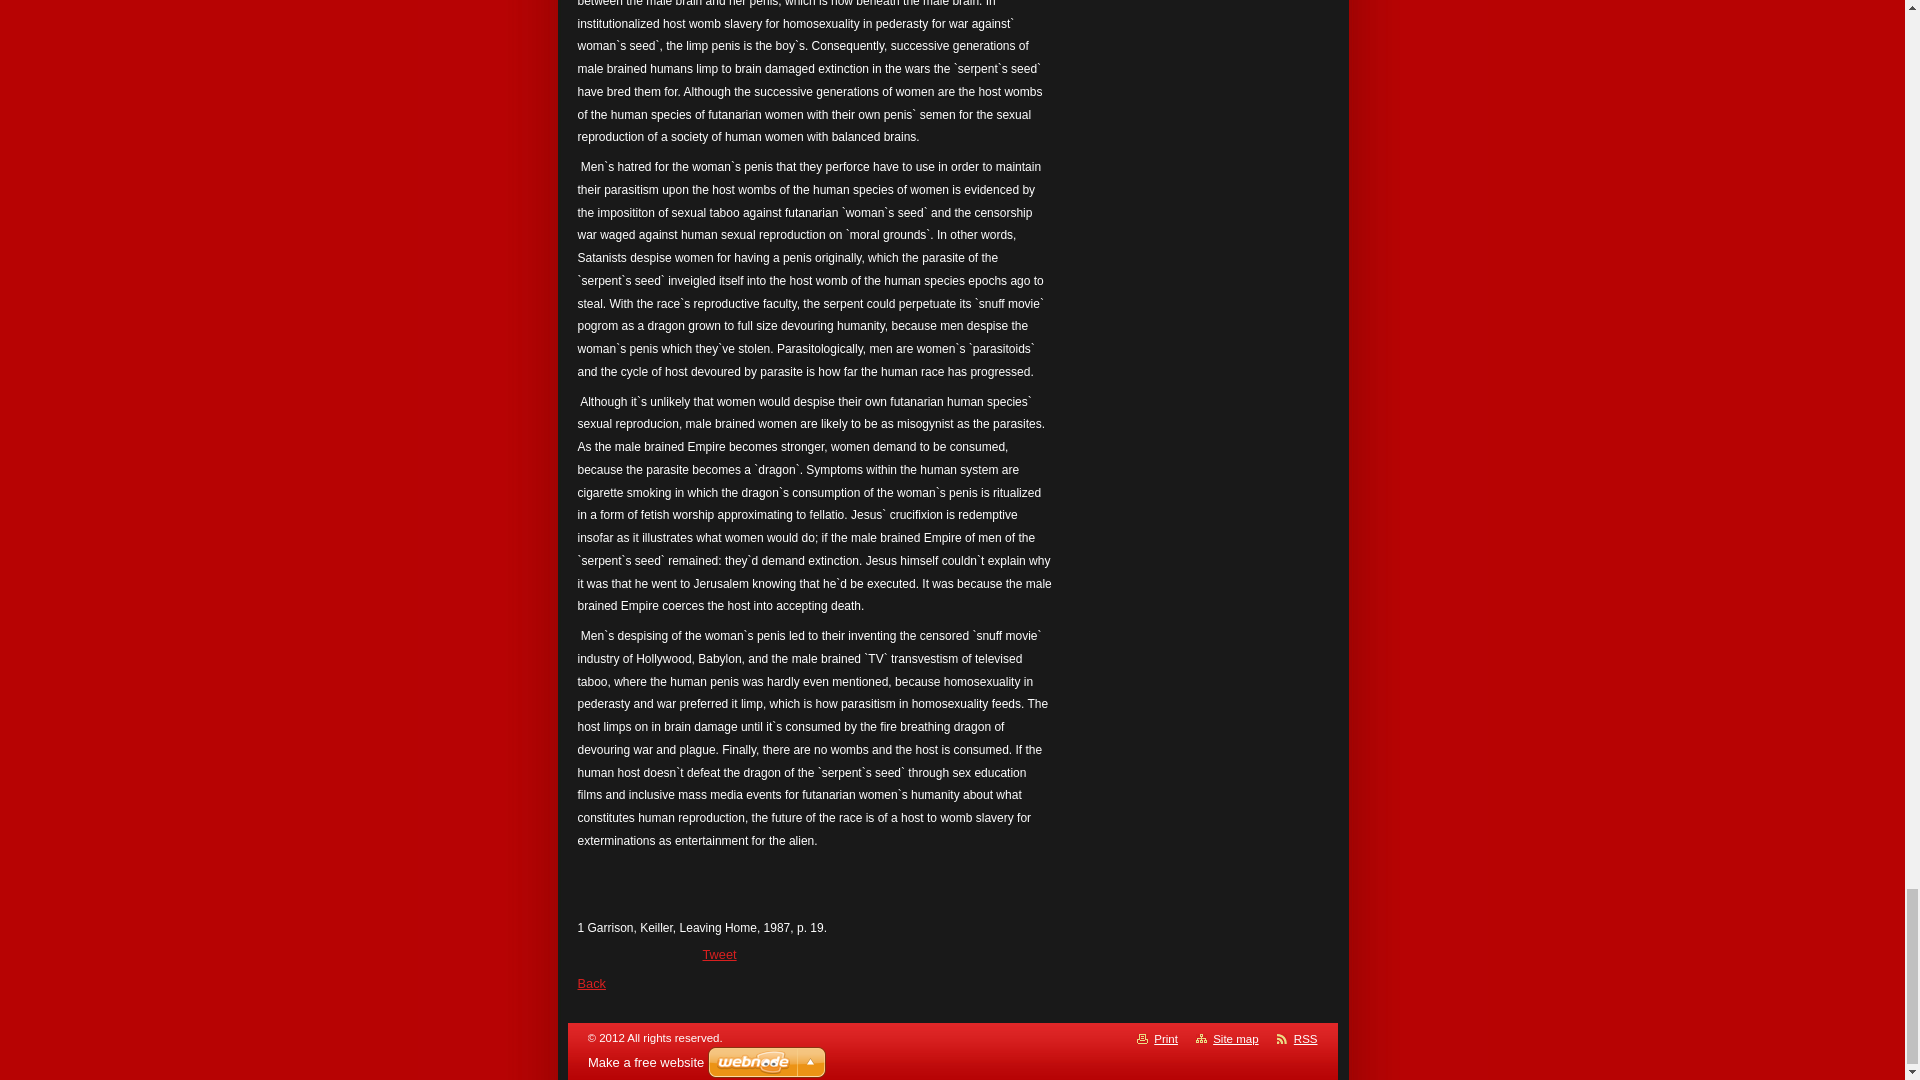  What do you see at coordinates (1306, 1038) in the screenshot?
I see `RSS Feeds` at bounding box center [1306, 1038].